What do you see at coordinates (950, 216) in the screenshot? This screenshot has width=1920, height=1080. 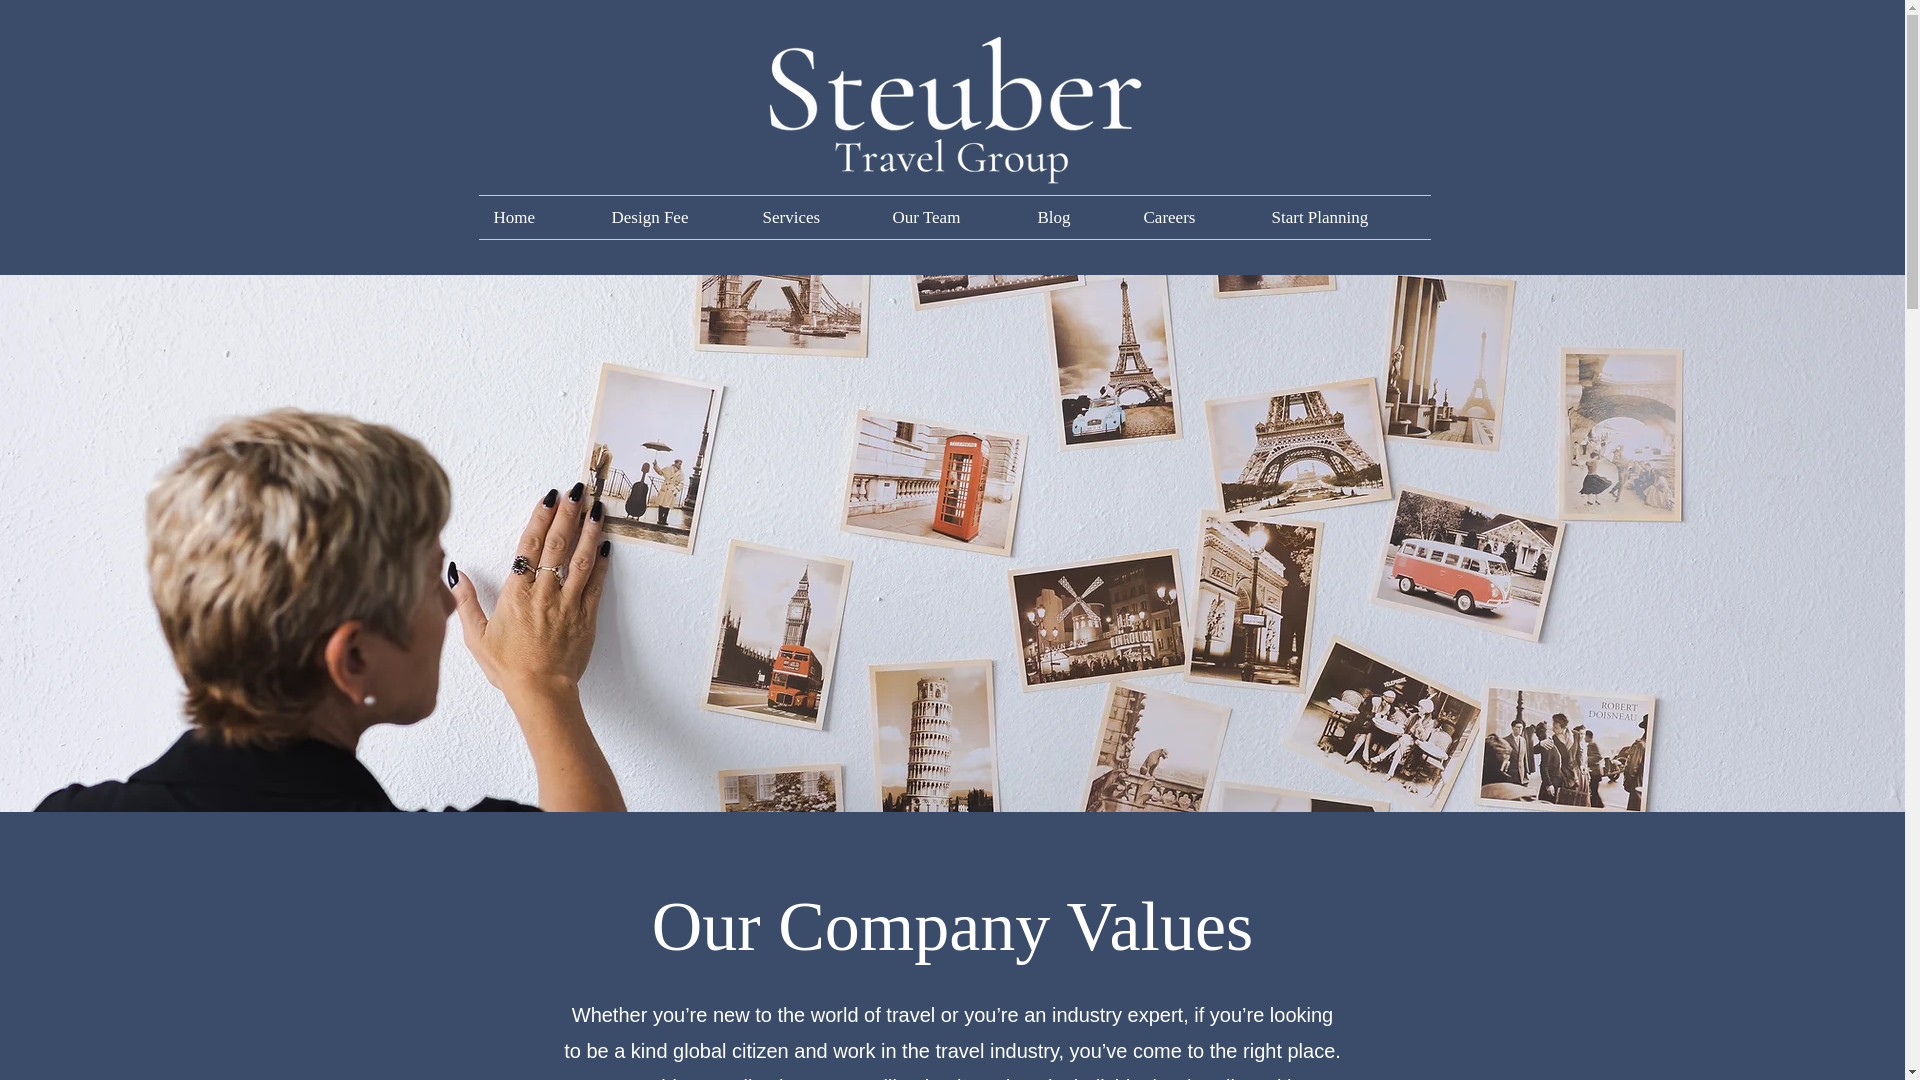 I see `Our Team` at bounding box center [950, 216].